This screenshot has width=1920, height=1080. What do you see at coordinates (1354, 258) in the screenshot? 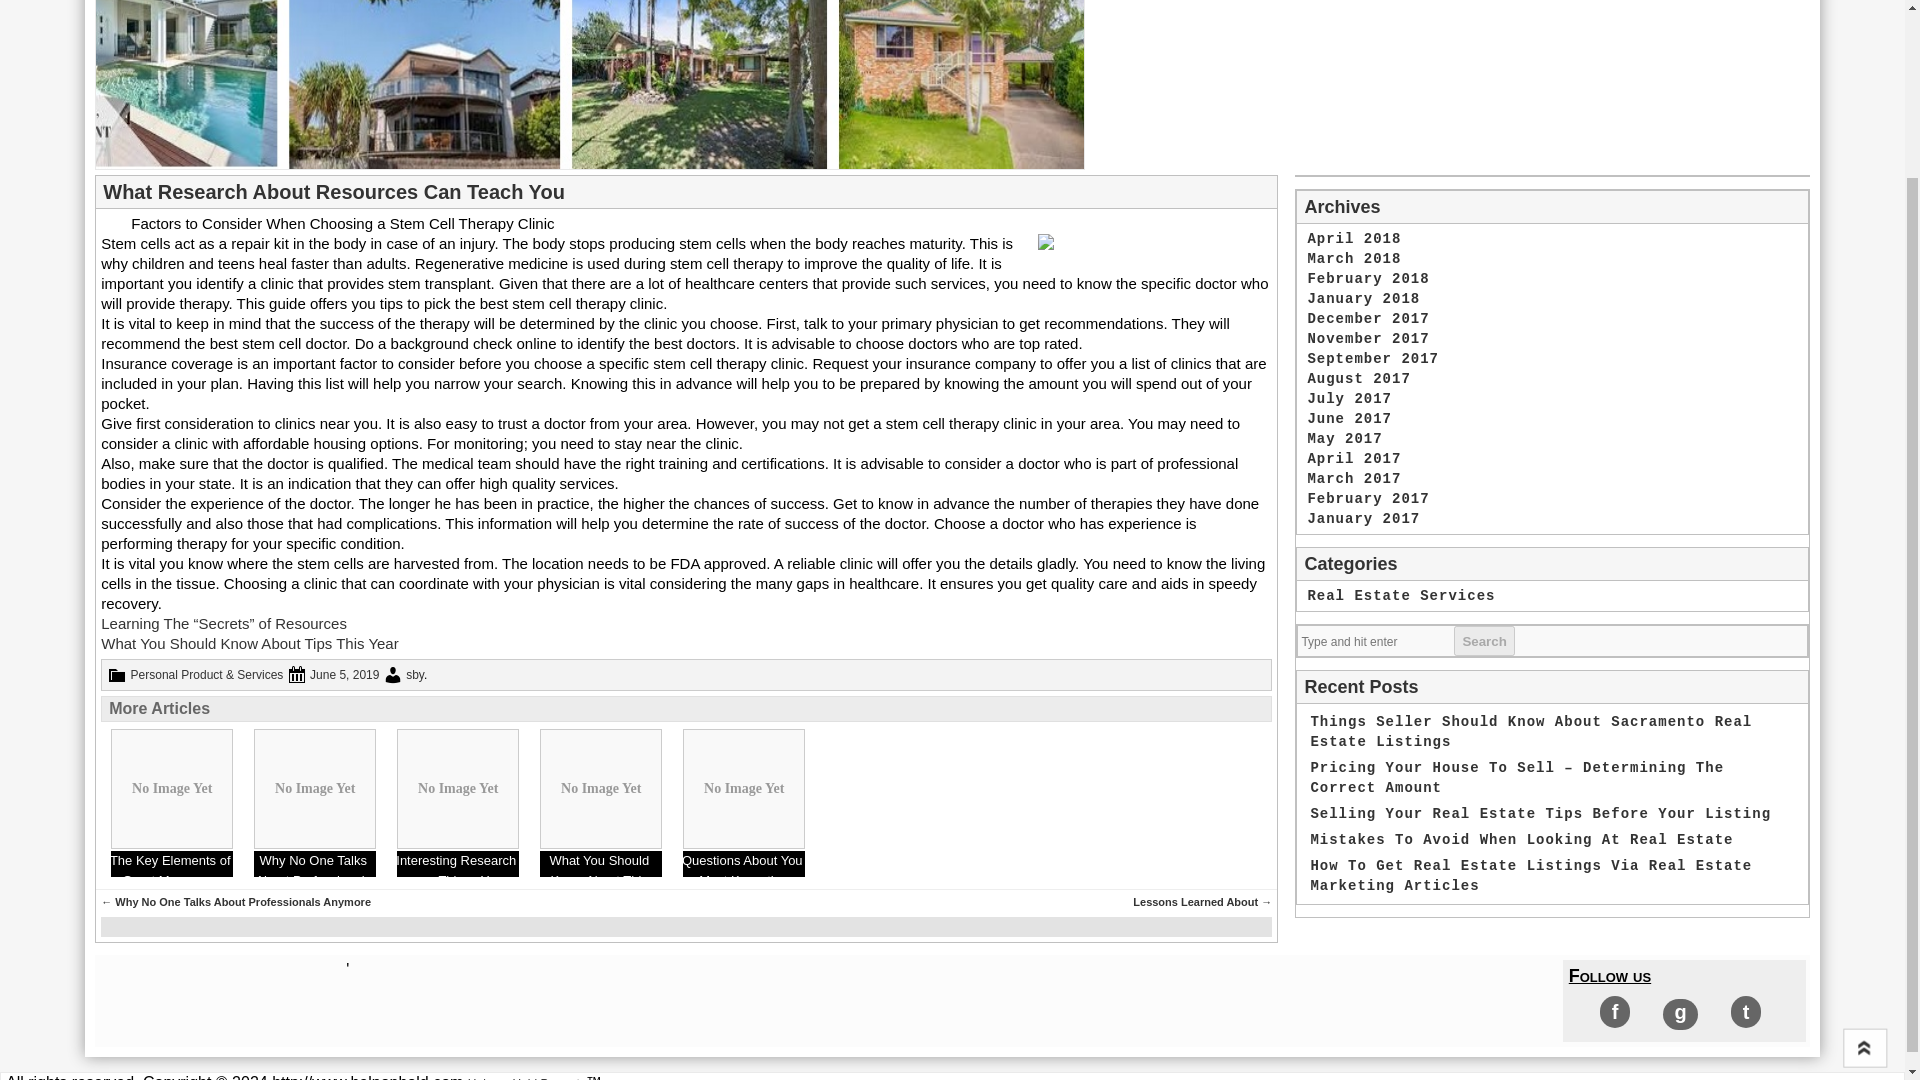
I see `March 2018` at bounding box center [1354, 258].